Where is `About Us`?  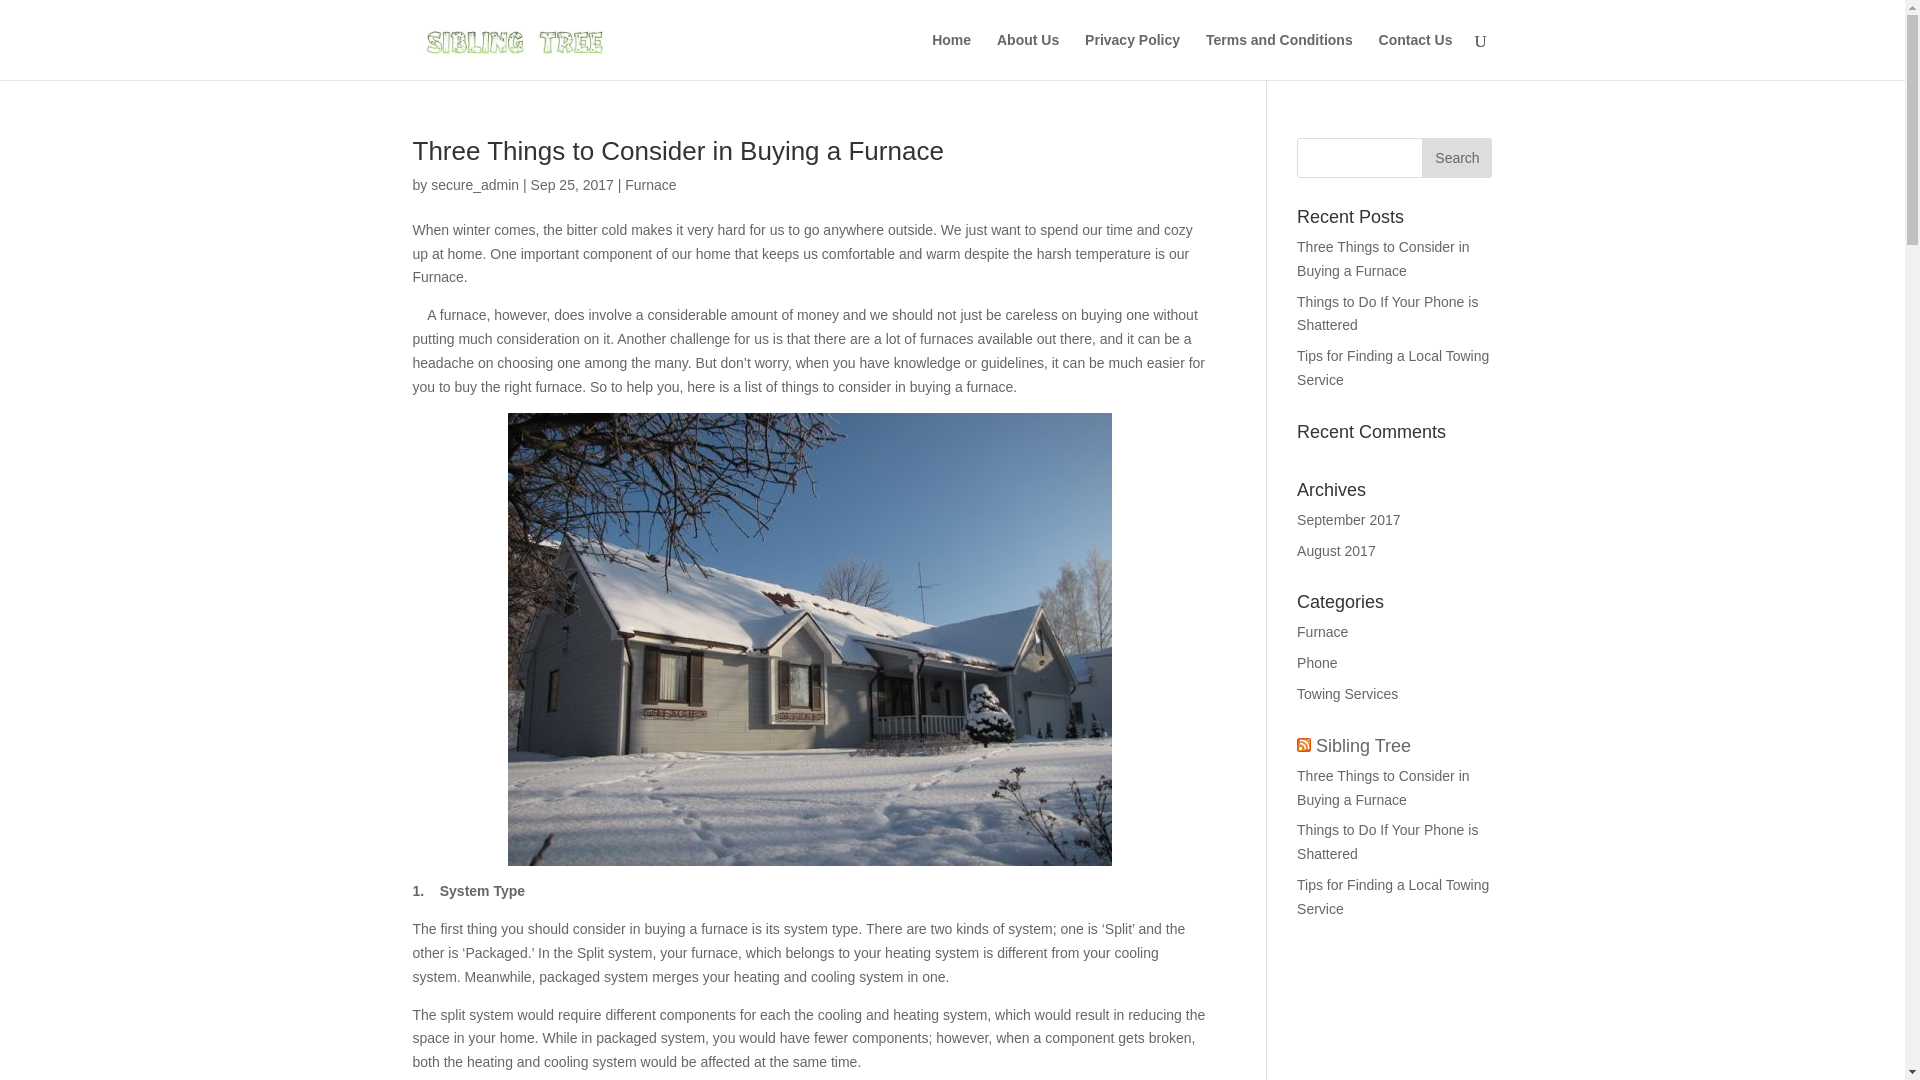 About Us is located at coordinates (1028, 56).